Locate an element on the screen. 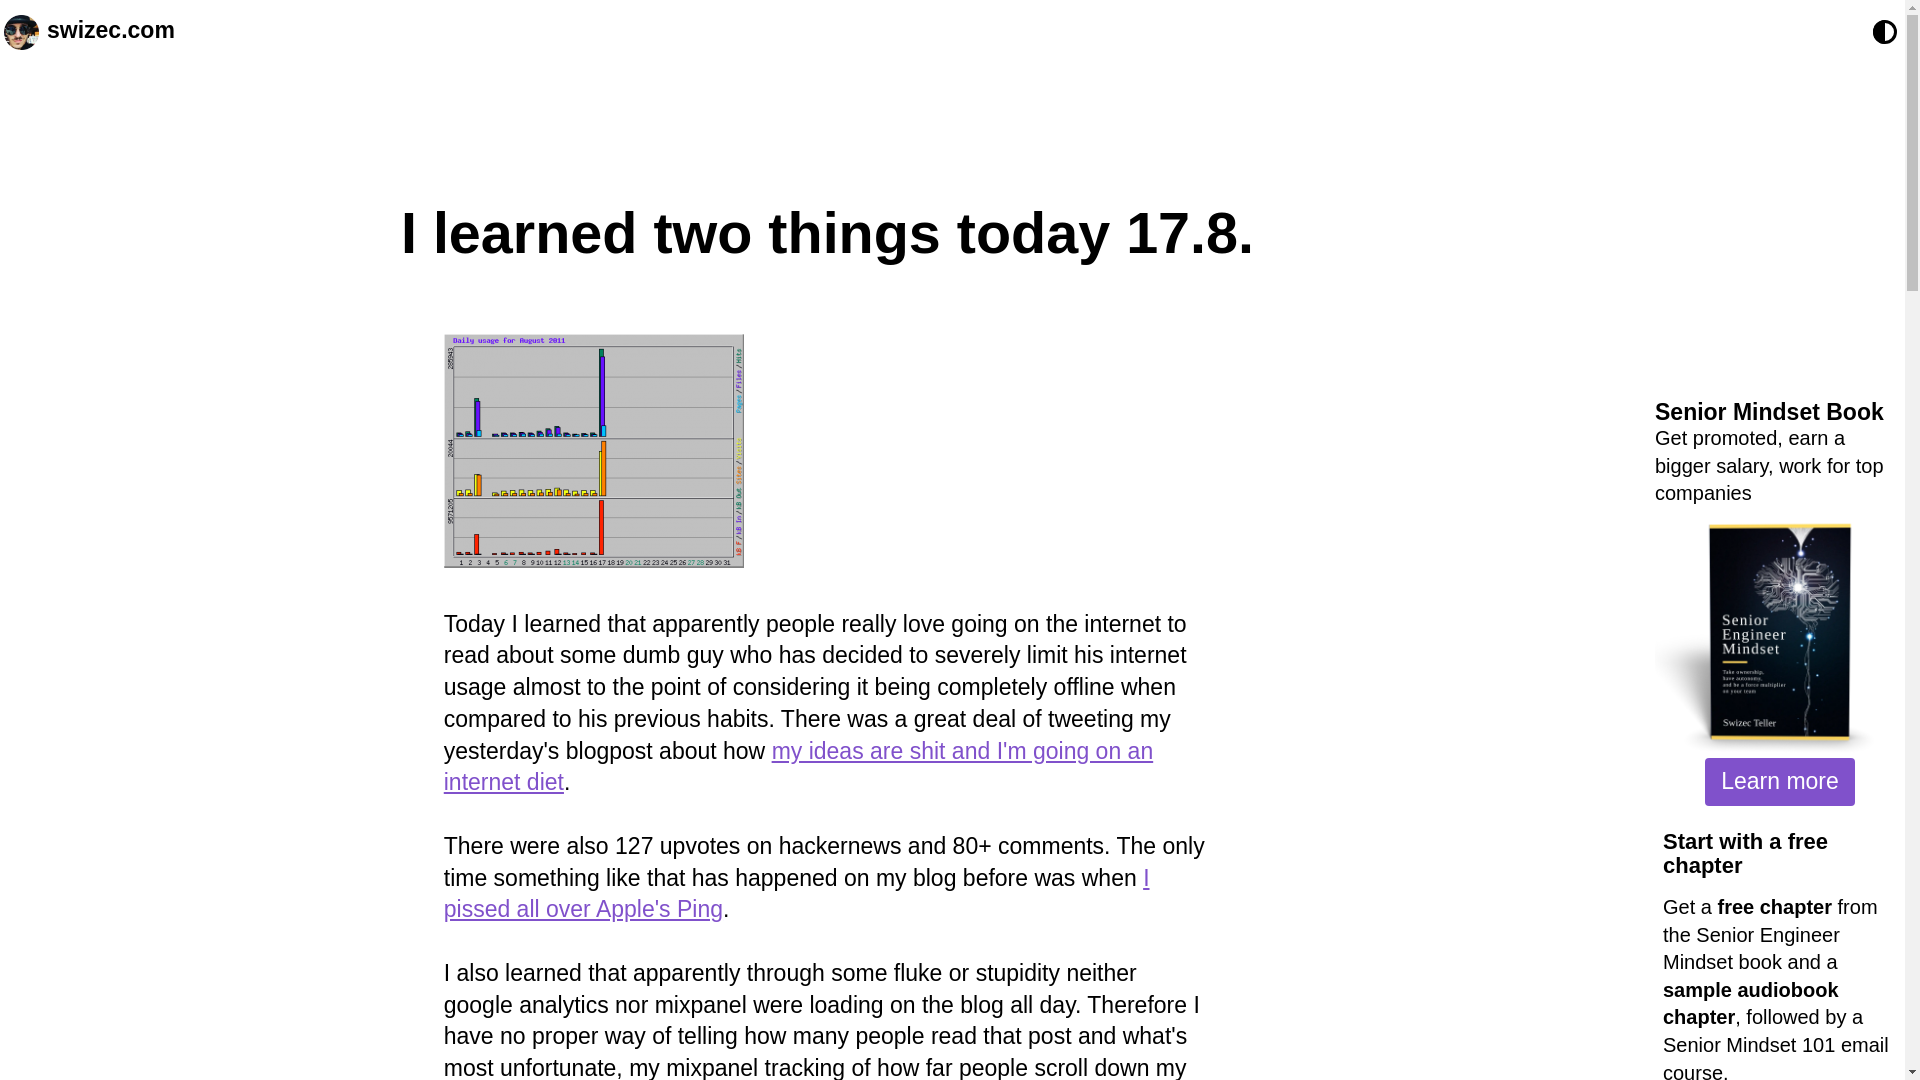 The height and width of the screenshot is (1080, 1920). Learn more is located at coordinates (1779, 782).